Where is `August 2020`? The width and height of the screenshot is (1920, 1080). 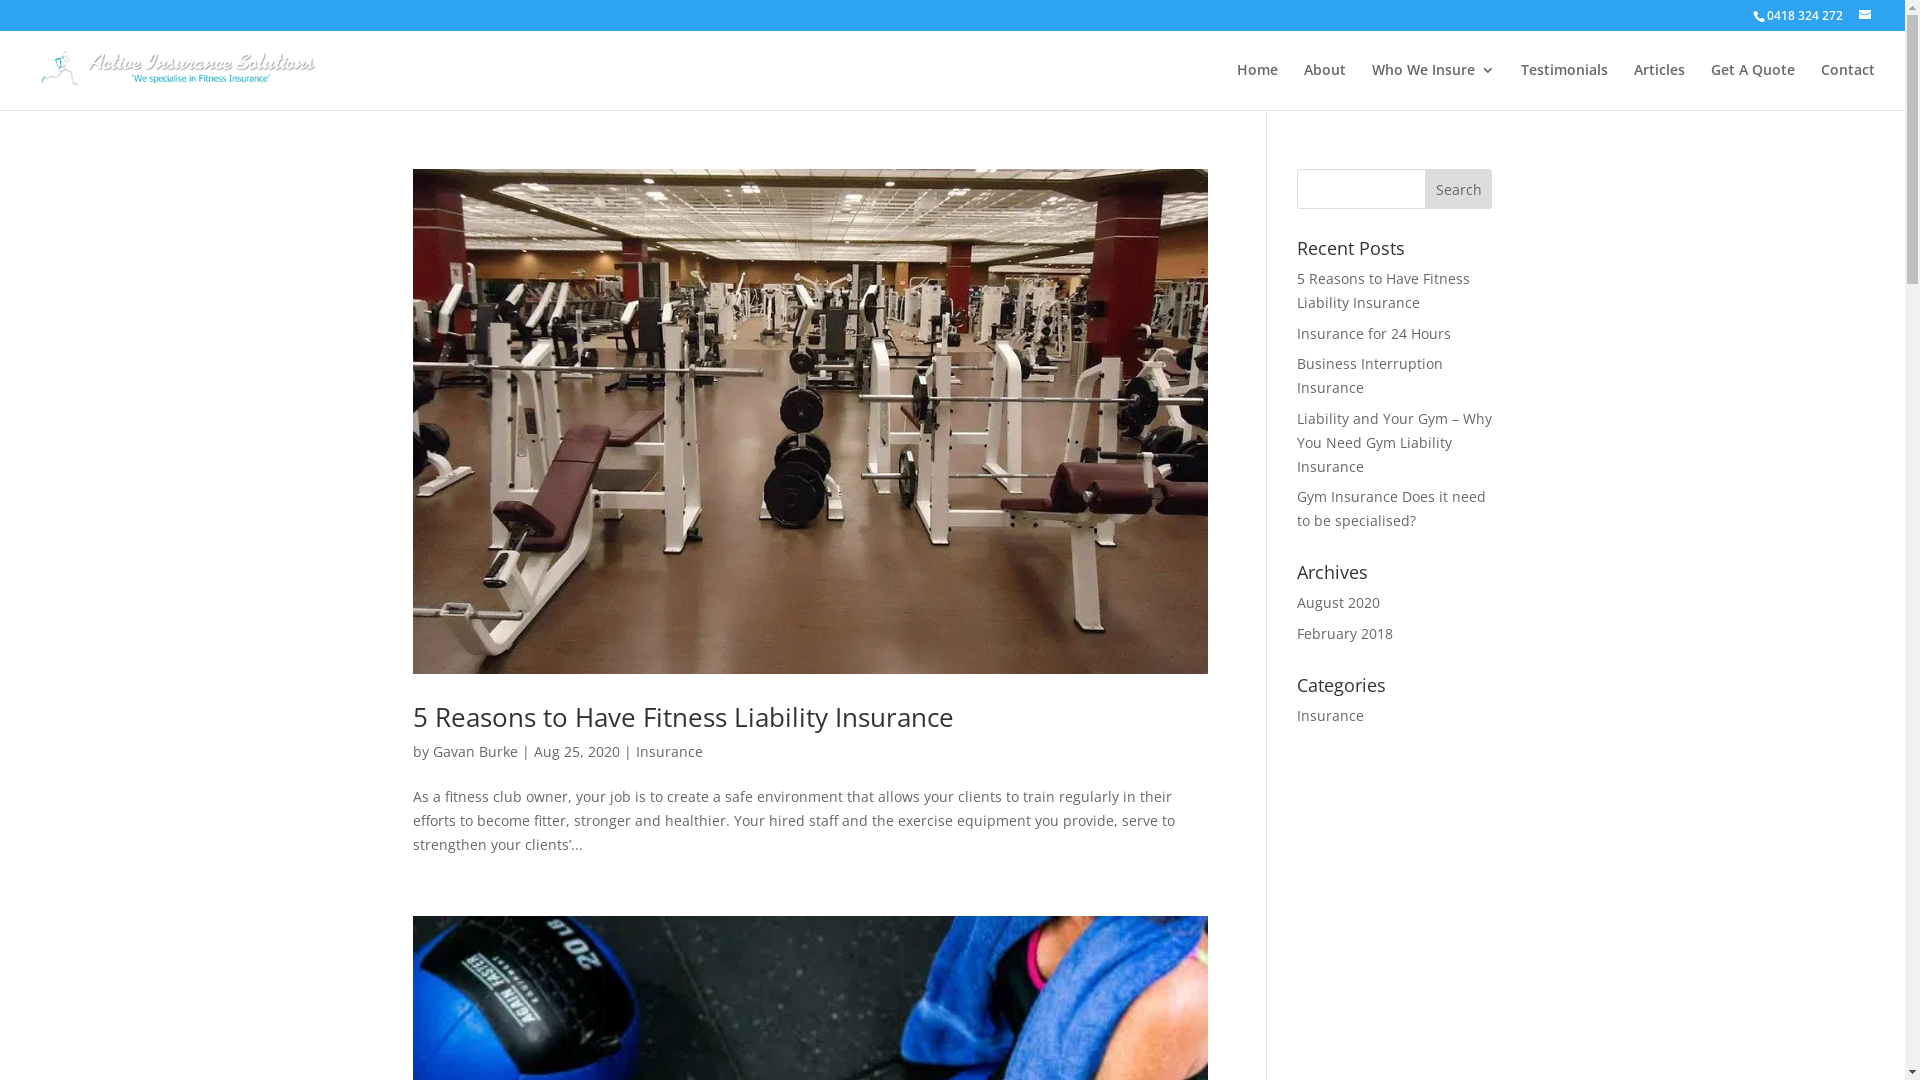 August 2020 is located at coordinates (1338, 602).